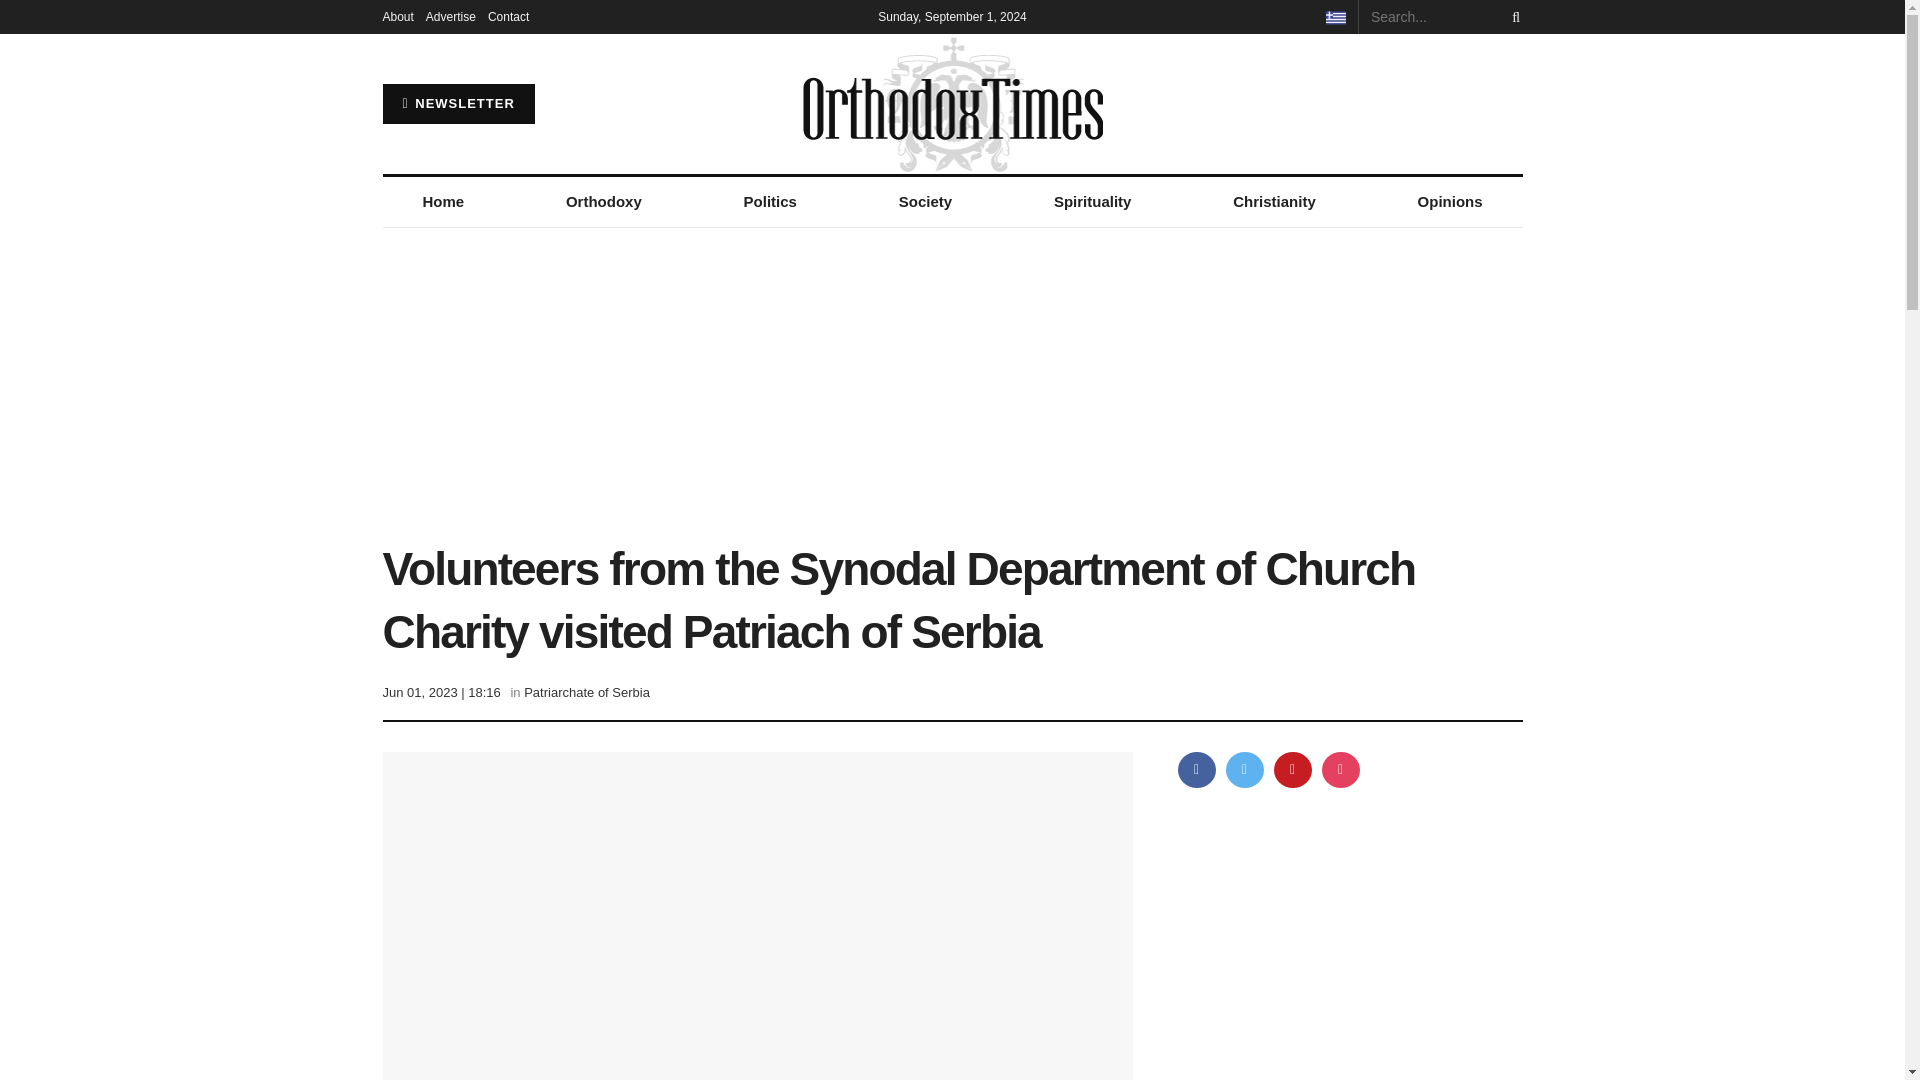  I want to click on Contact, so click(508, 16).